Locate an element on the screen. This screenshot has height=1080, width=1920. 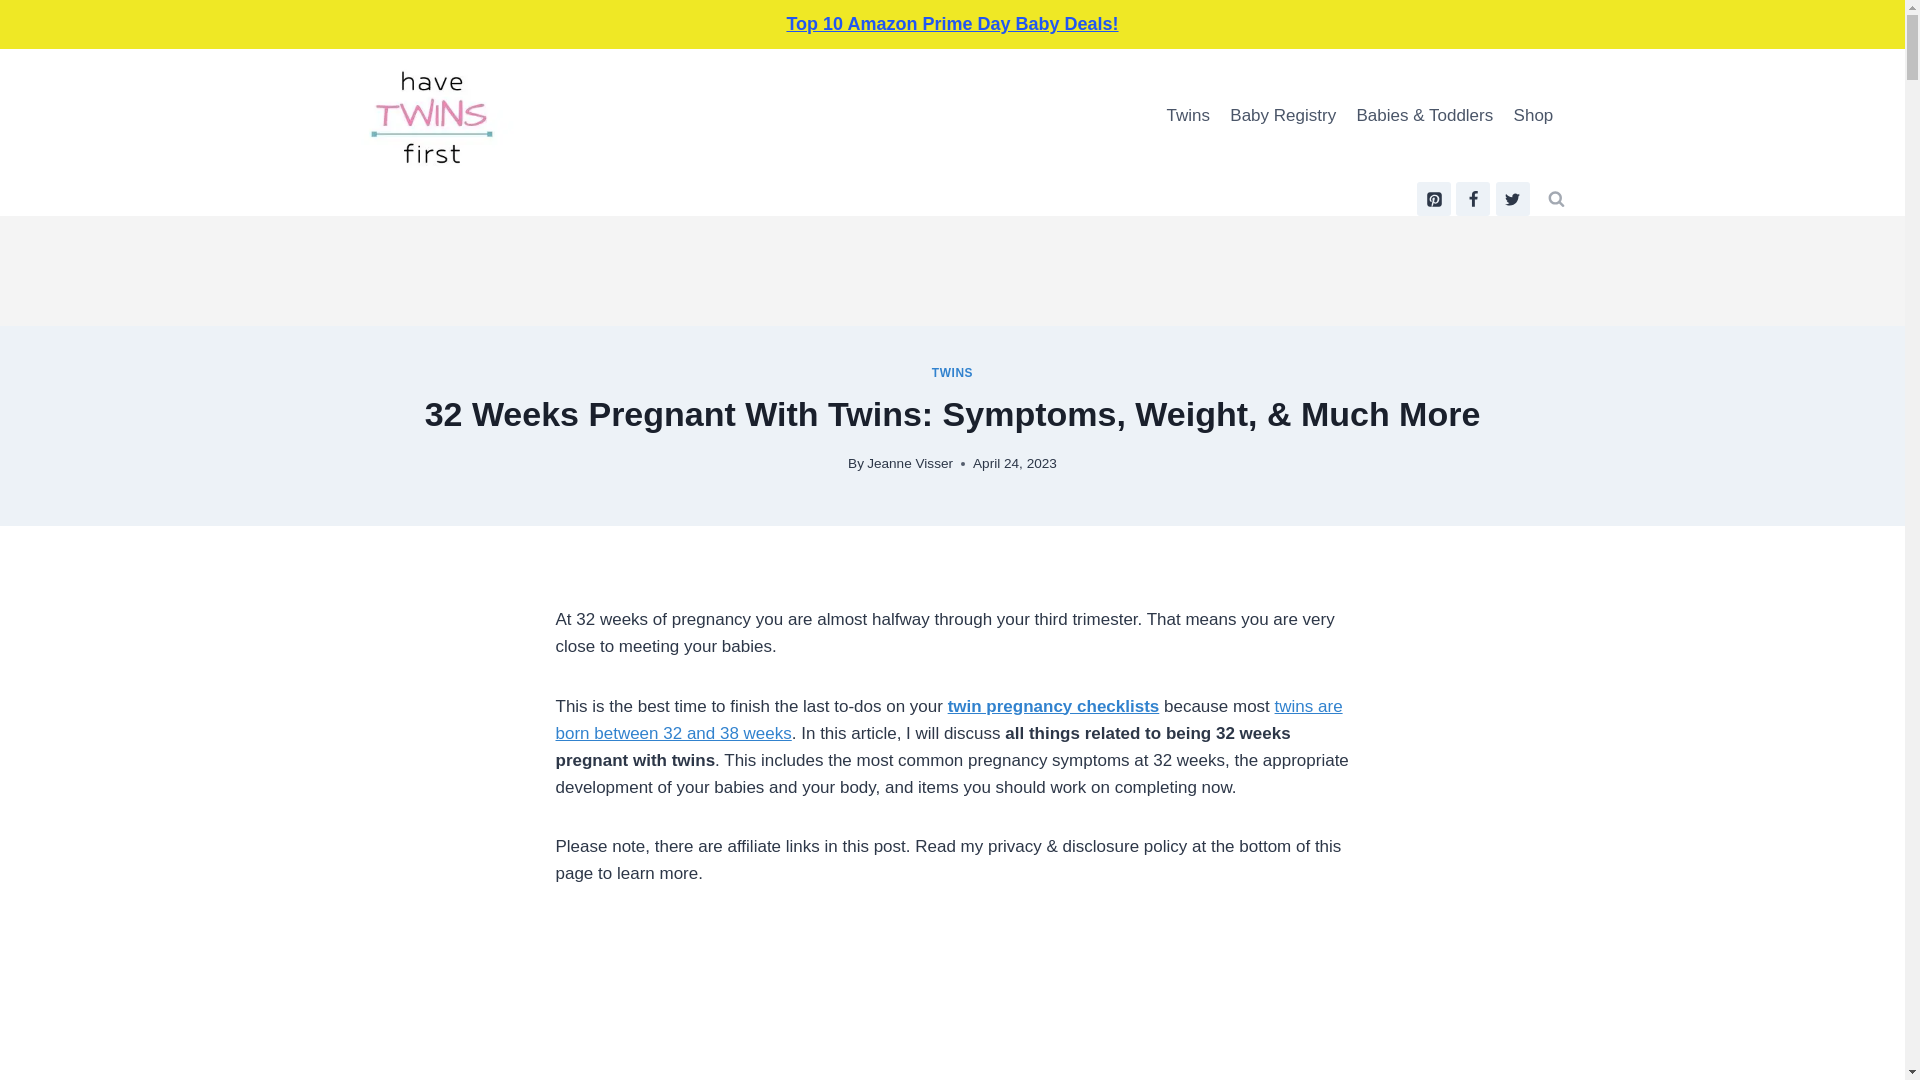
TWINS is located at coordinates (1282, 116).